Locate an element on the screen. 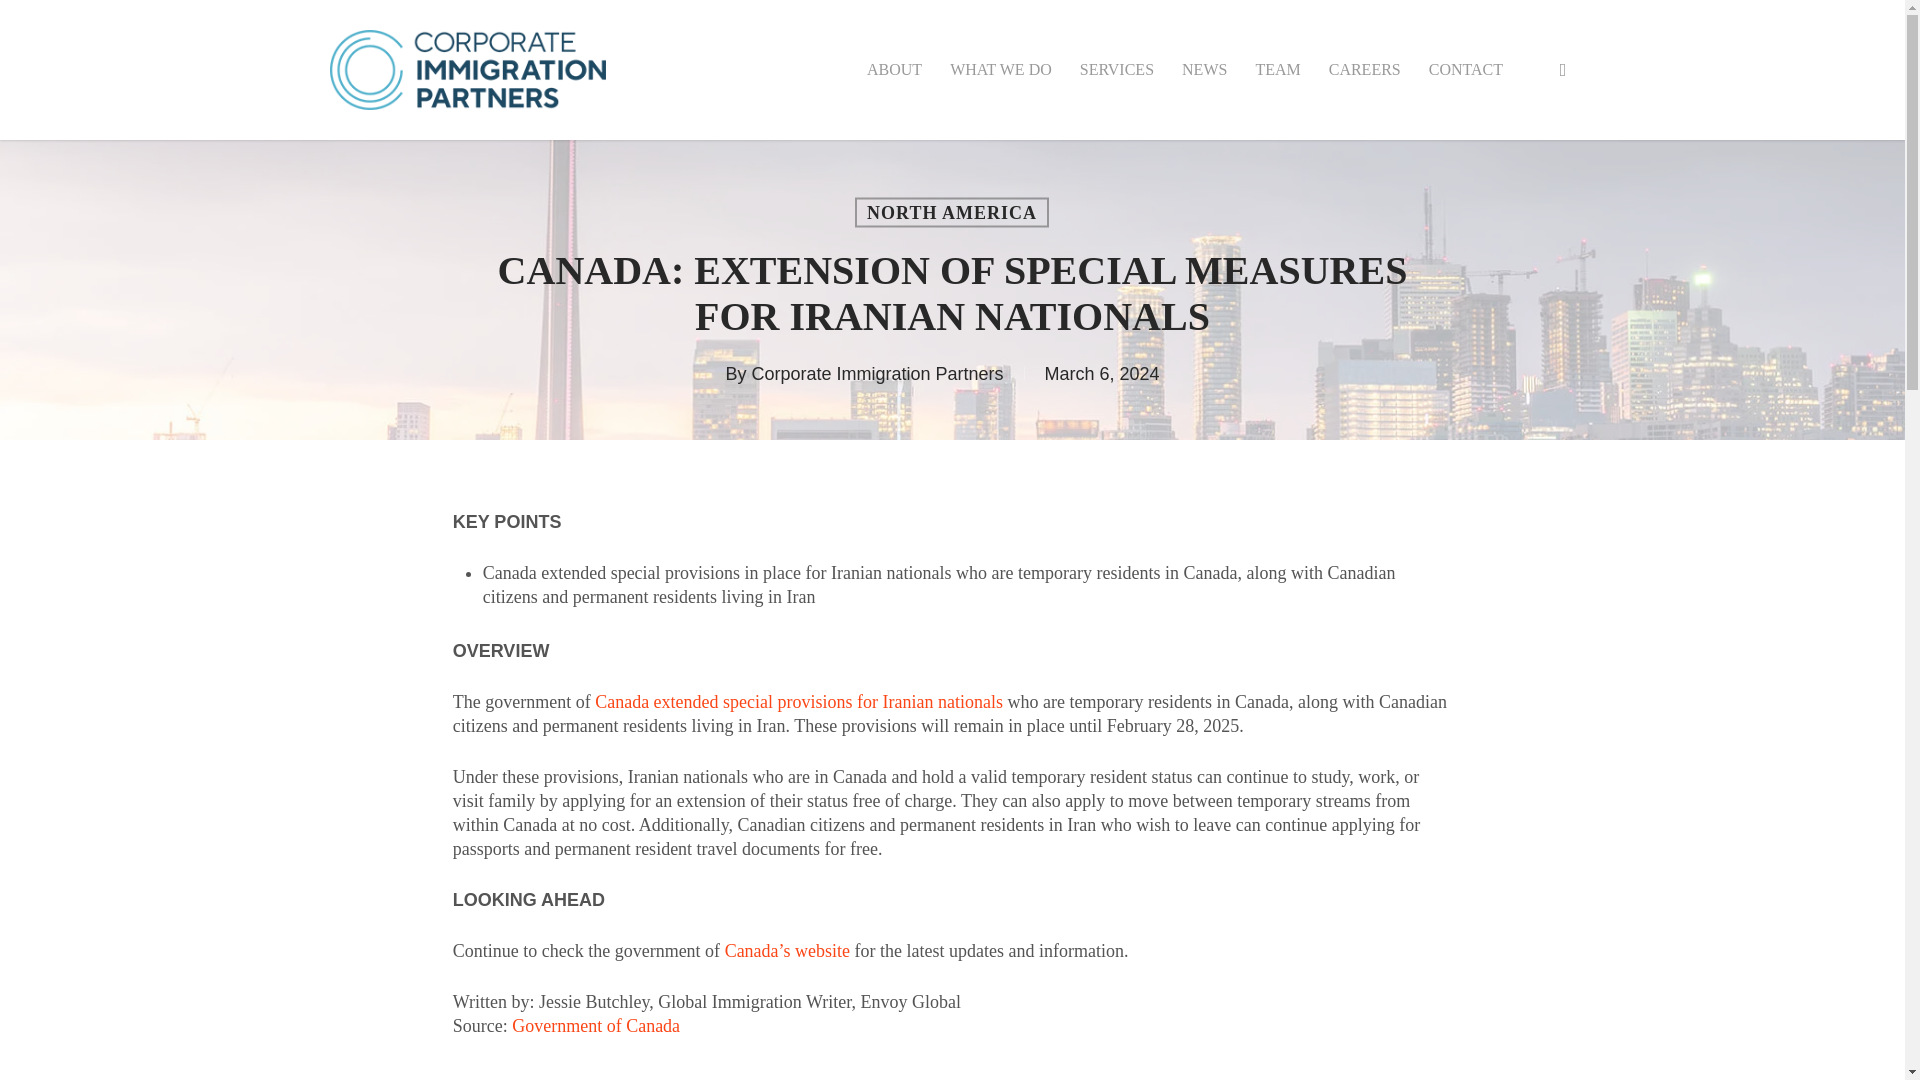 The width and height of the screenshot is (1920, 1080). Canada extended special provisions for Iranian nationals is located at coordinates (798, 702).